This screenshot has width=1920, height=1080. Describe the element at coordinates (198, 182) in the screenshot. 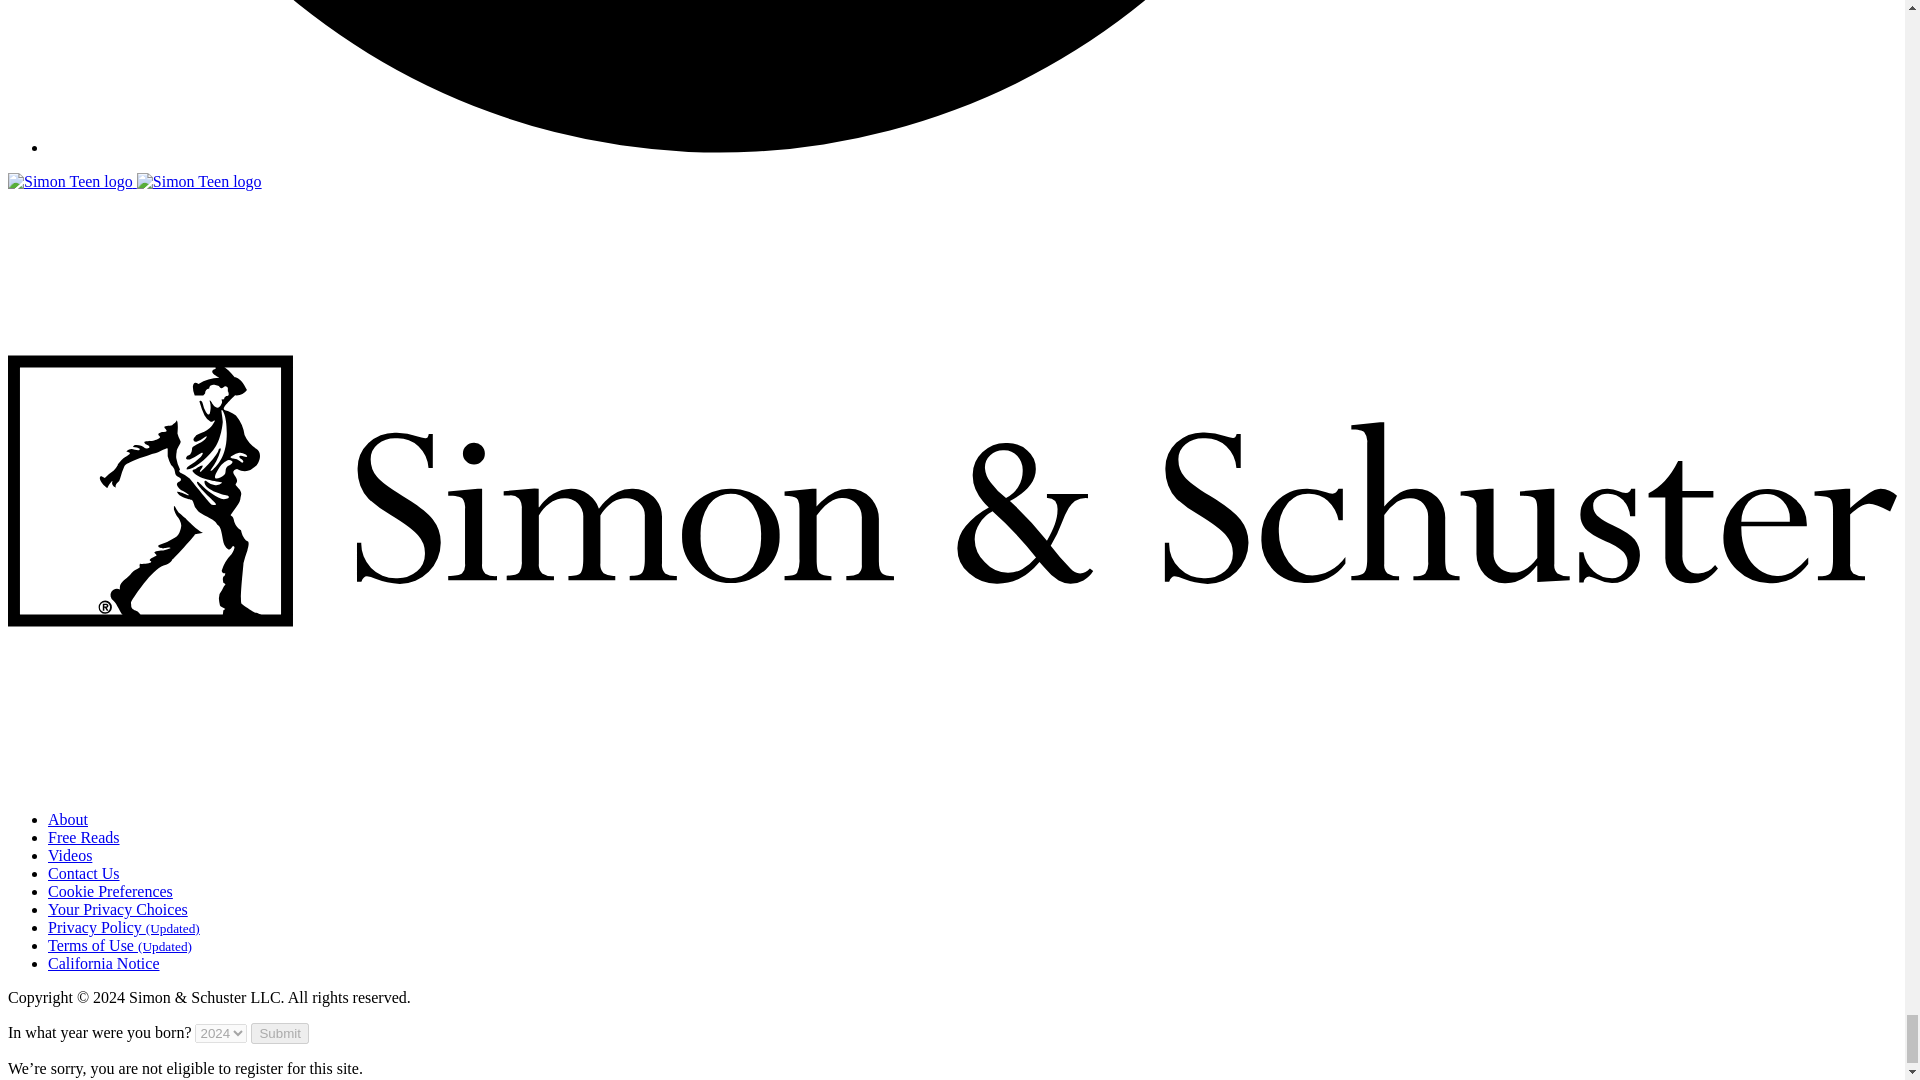

I see `Simon Teen` at that location.